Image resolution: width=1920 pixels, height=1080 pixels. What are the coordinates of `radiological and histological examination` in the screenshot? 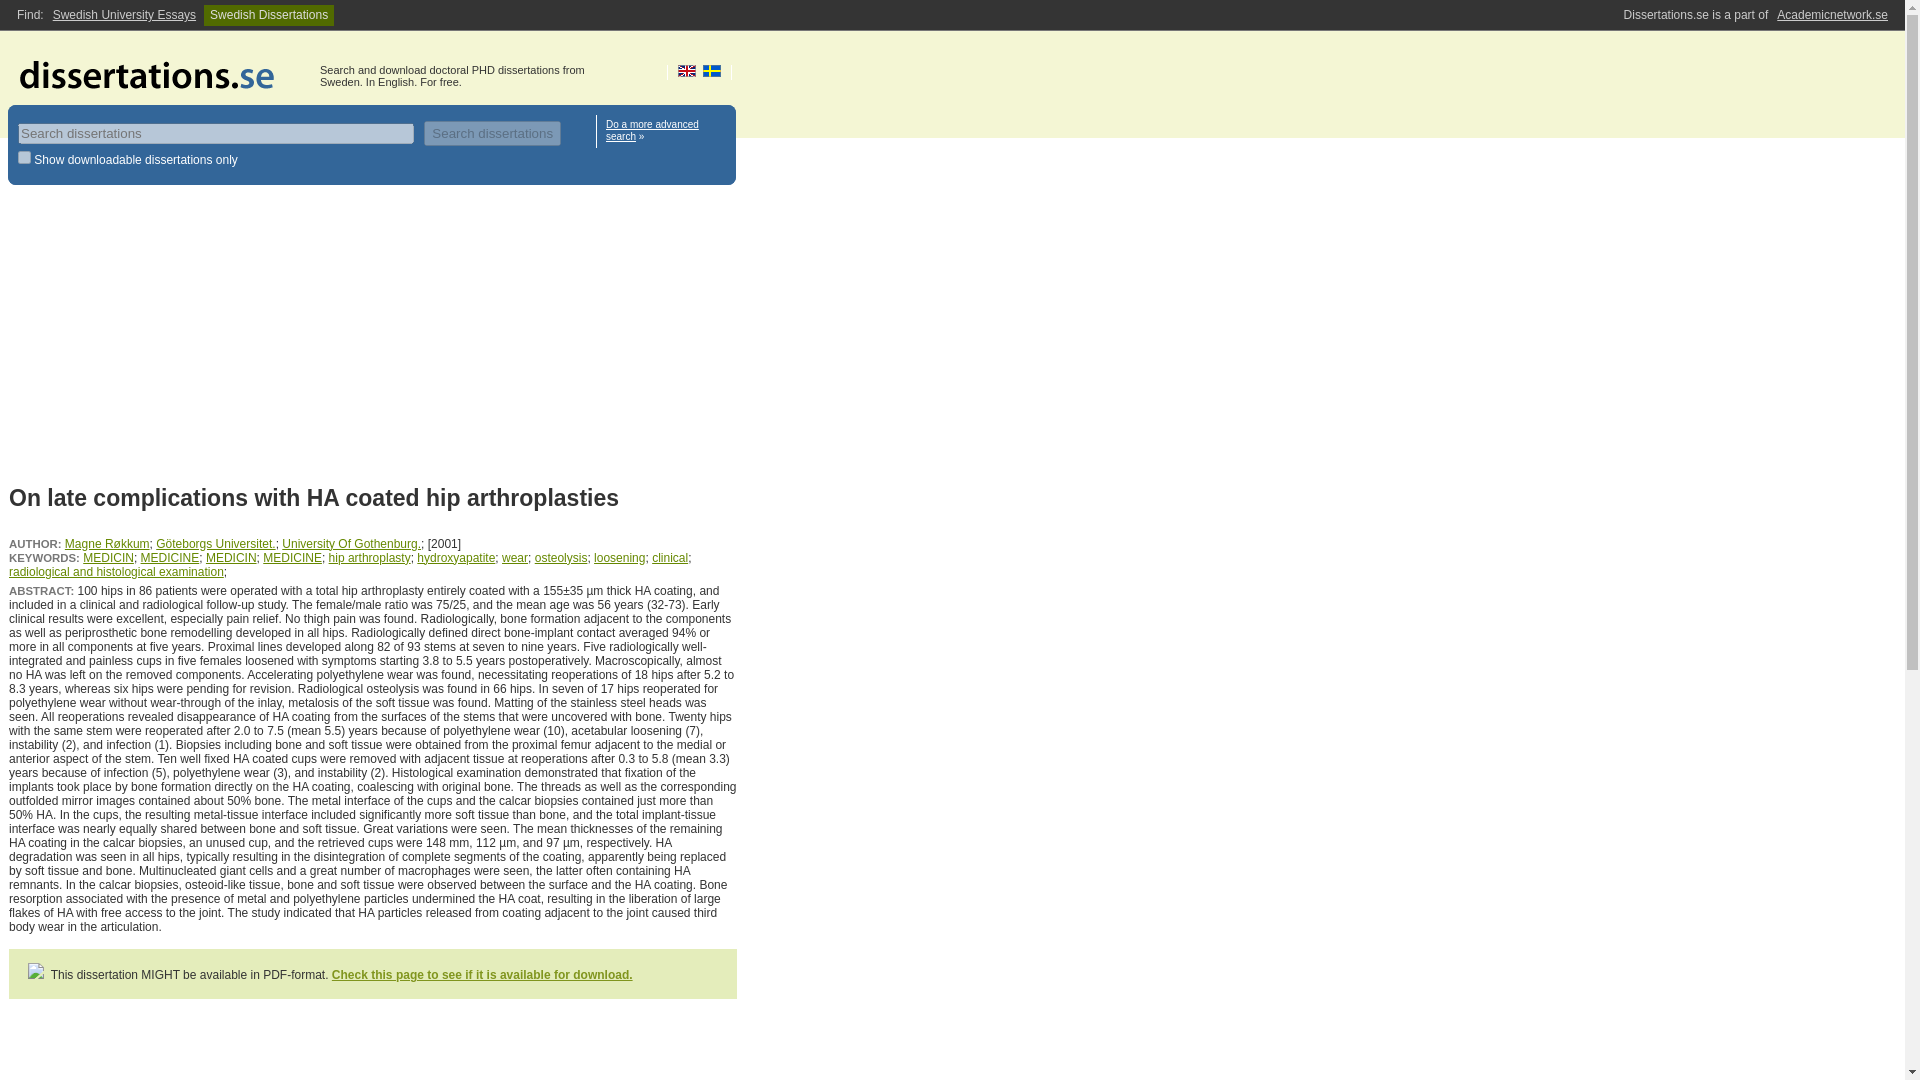 It's located at (116, 571).